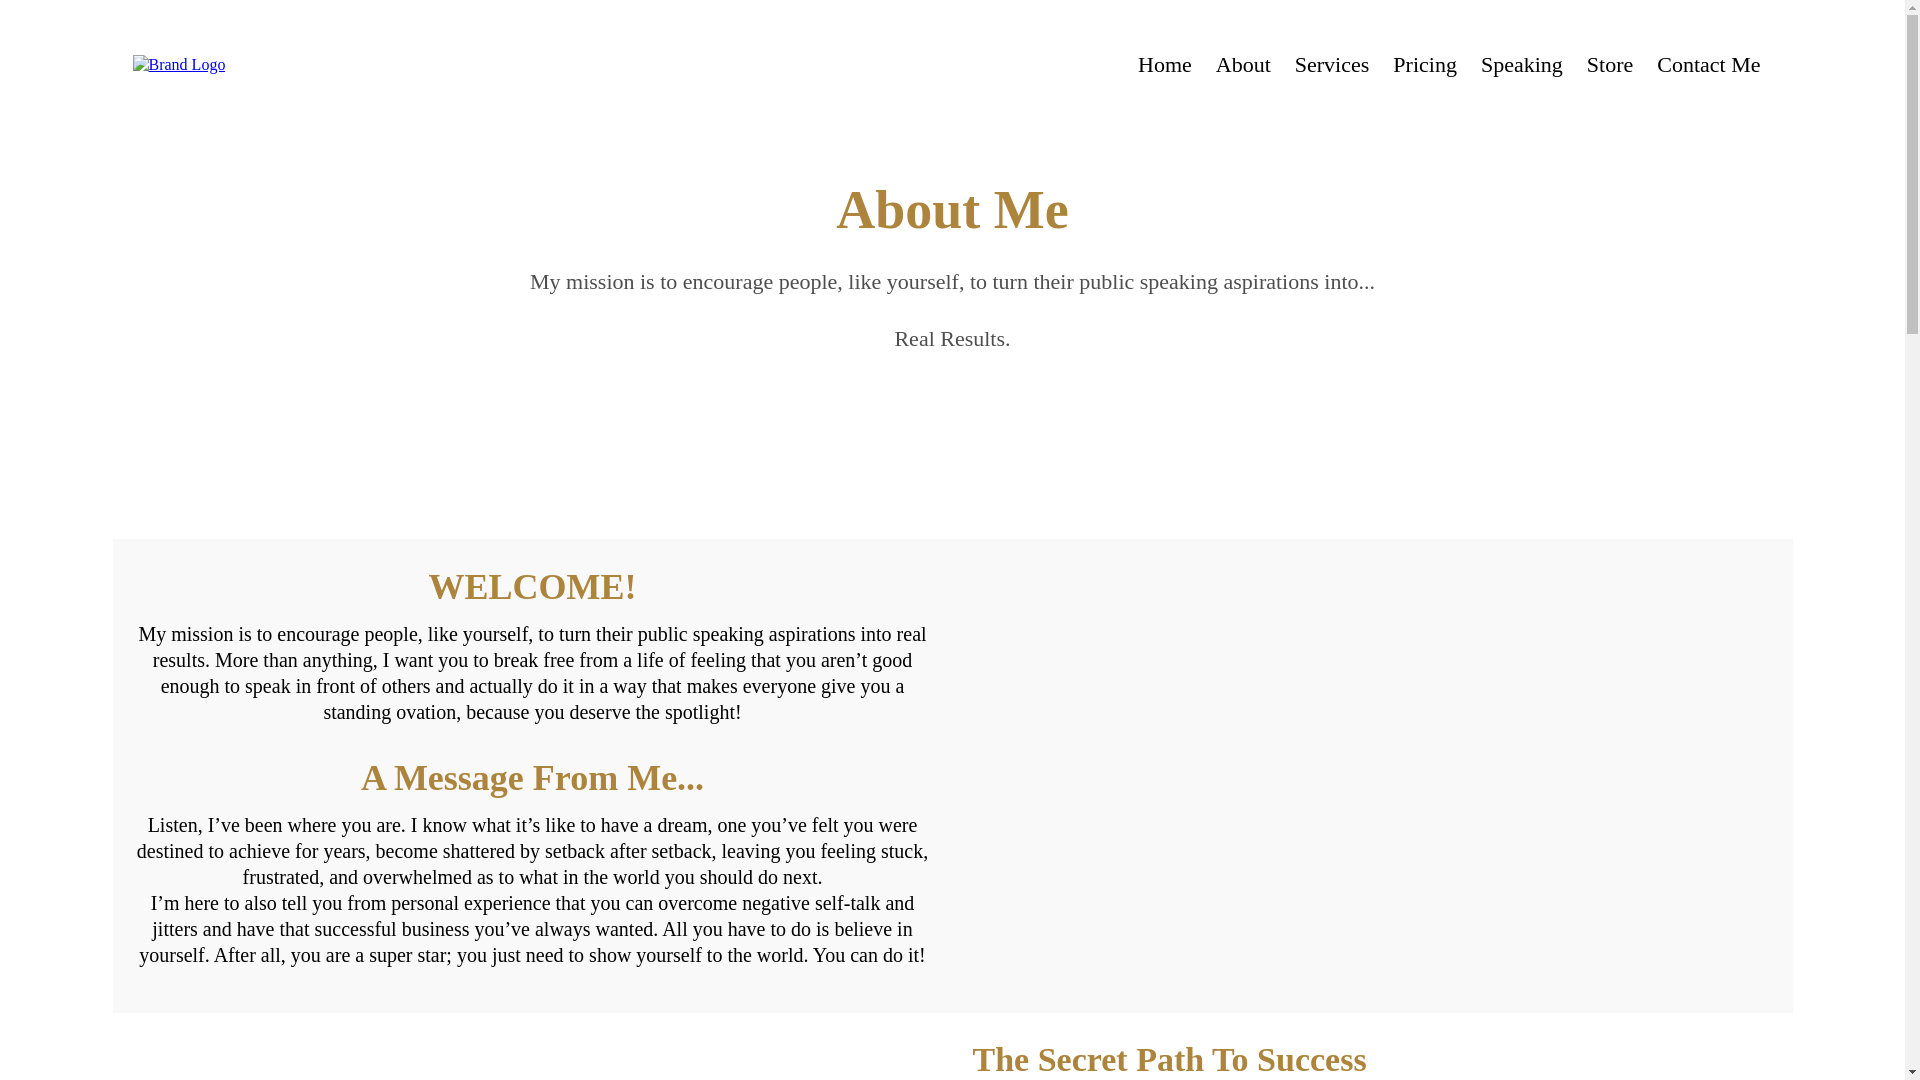  What do you see at coordinates (1242, 66) in the screenshot?
I see `About` at bounding box center [1242, 66].